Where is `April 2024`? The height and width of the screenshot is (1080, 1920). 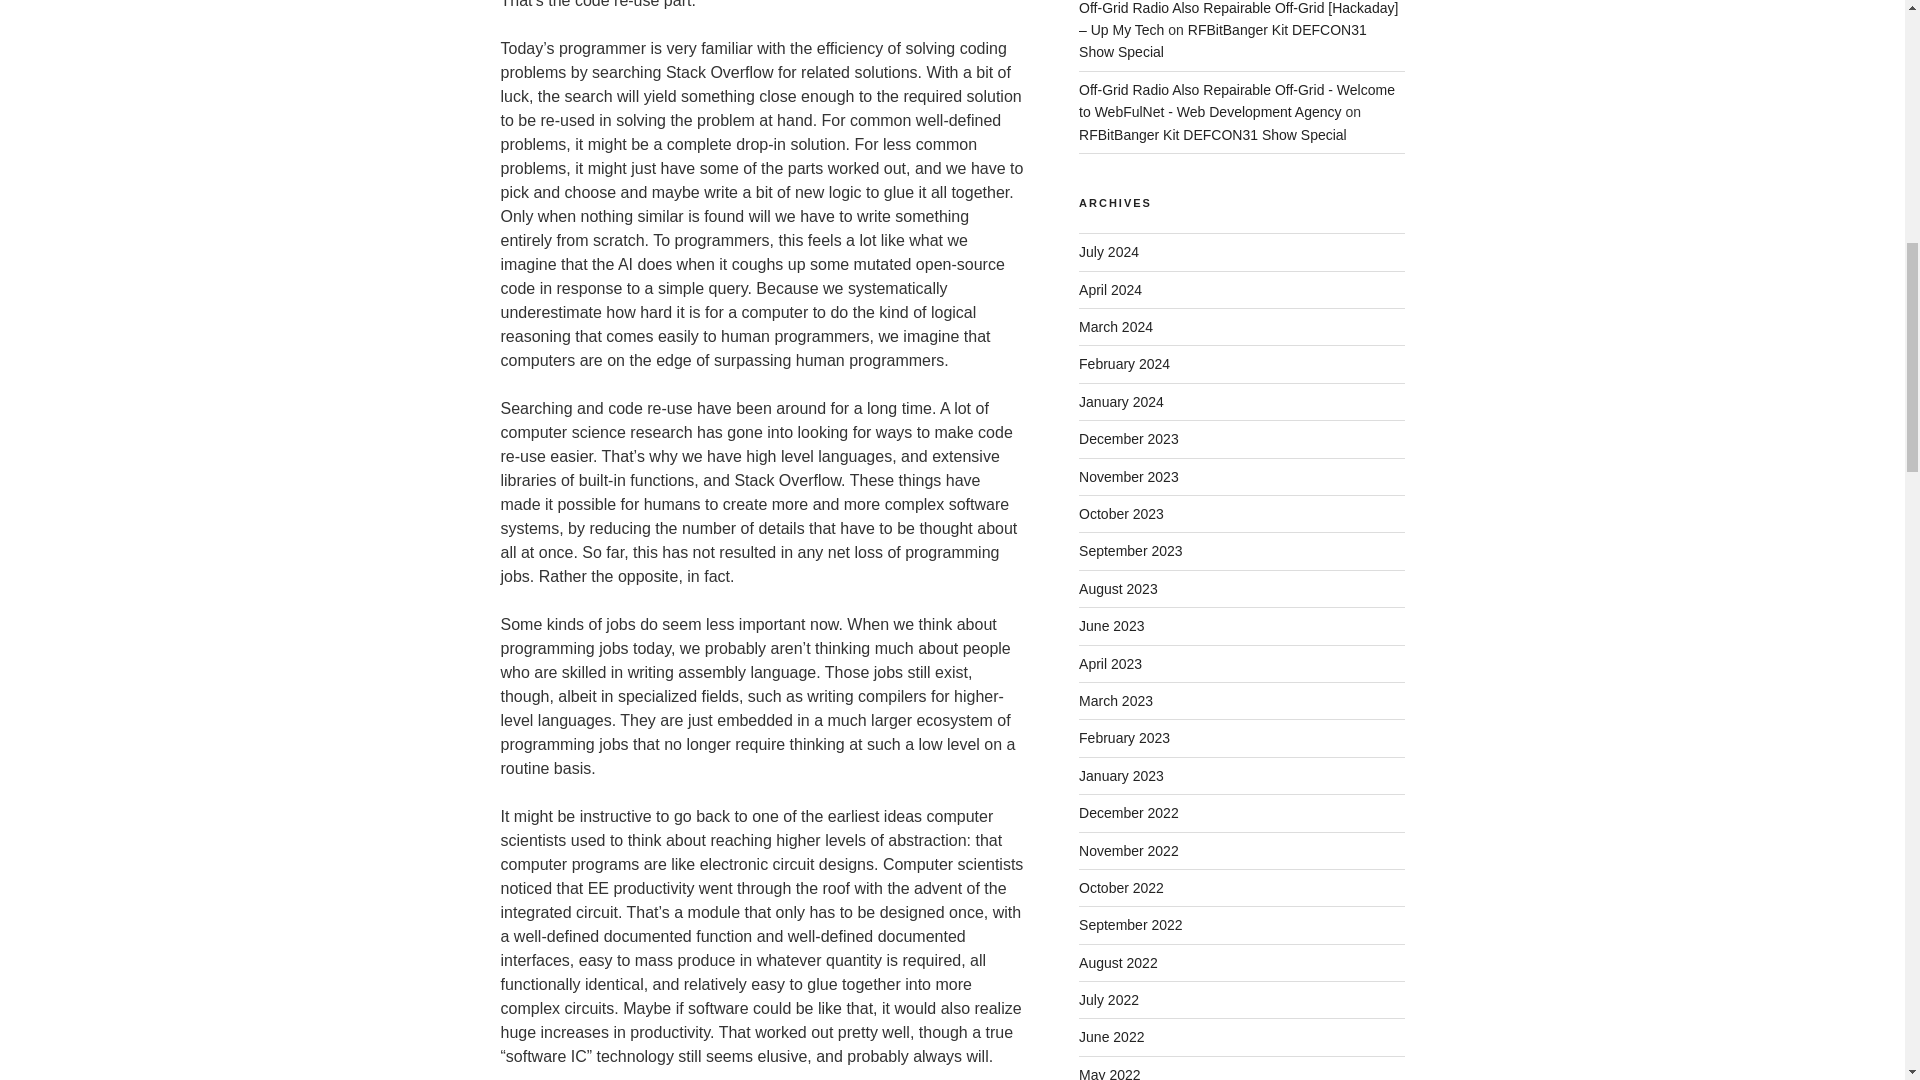 April 2024 is located at coordinates (1110, 290).